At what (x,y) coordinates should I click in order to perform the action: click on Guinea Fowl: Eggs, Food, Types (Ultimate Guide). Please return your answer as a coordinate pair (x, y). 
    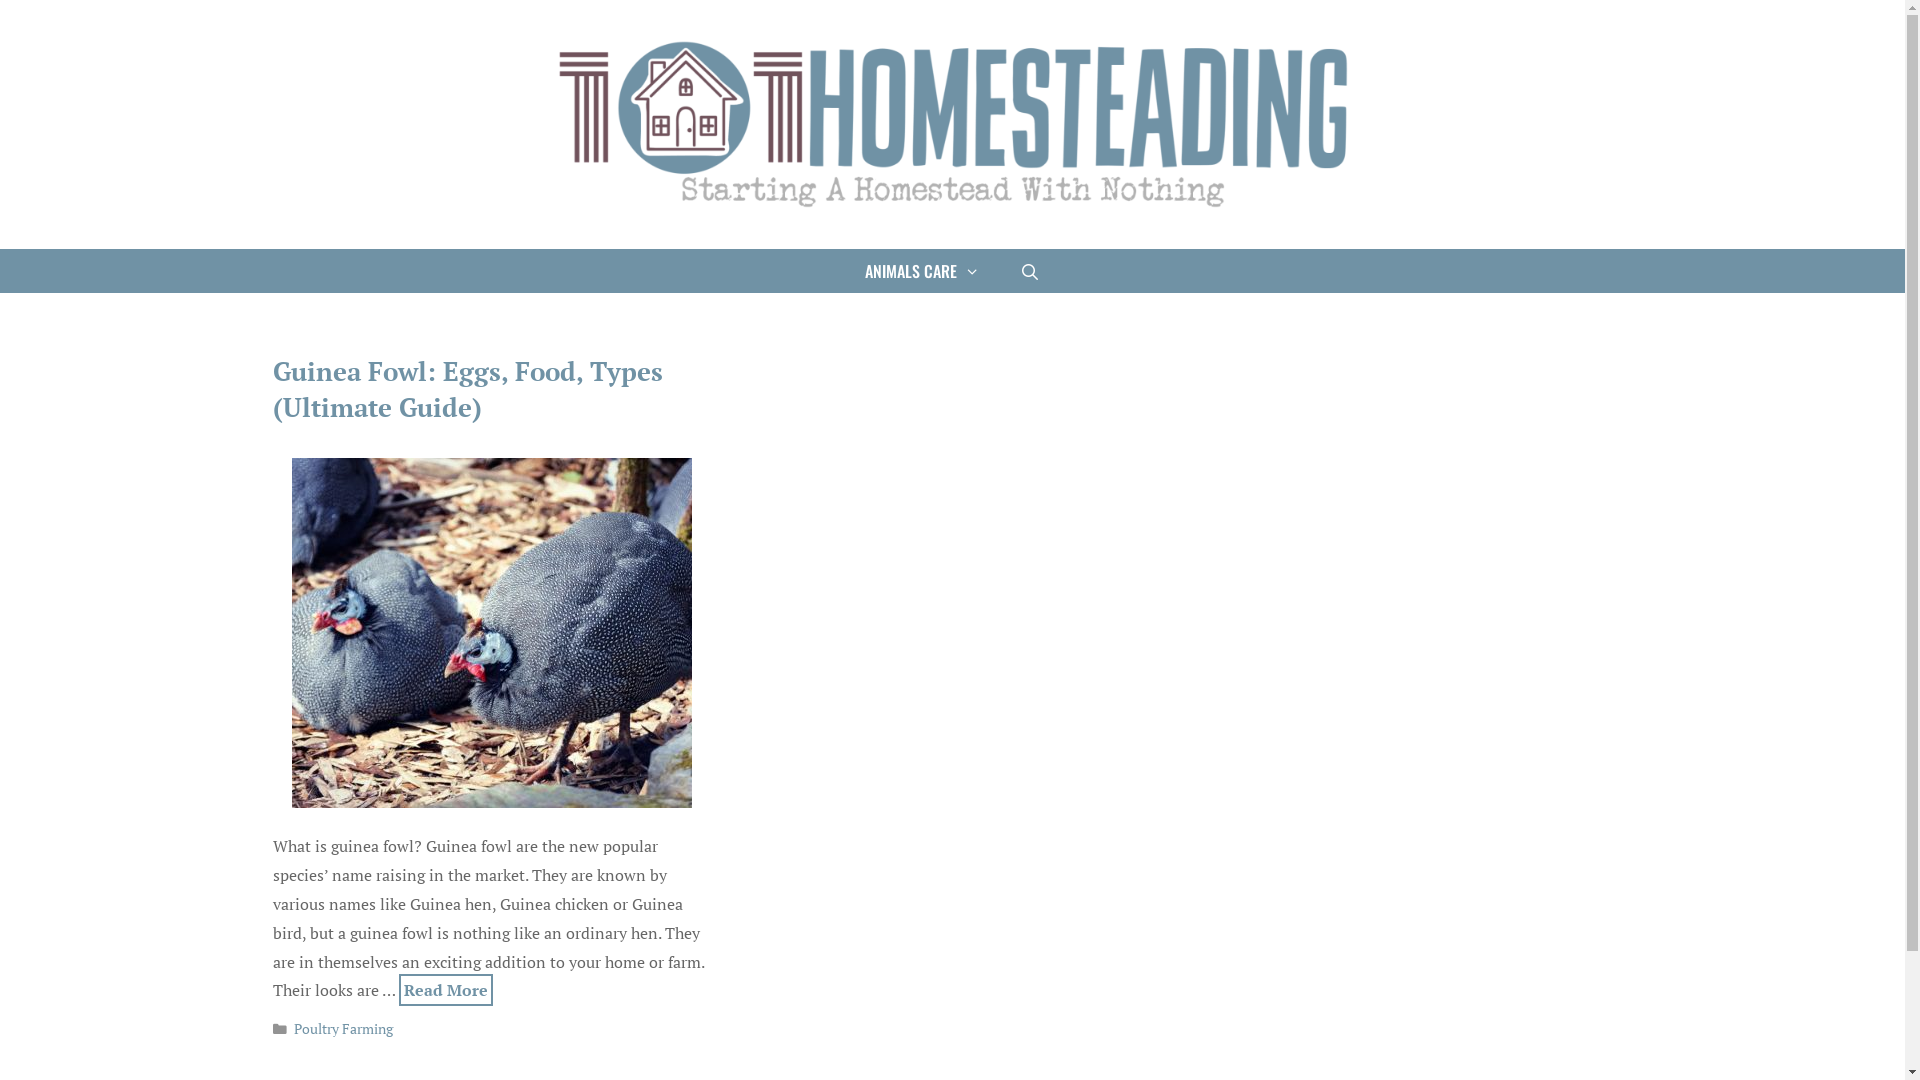
    Looking at the image, I should click on (467, 389).